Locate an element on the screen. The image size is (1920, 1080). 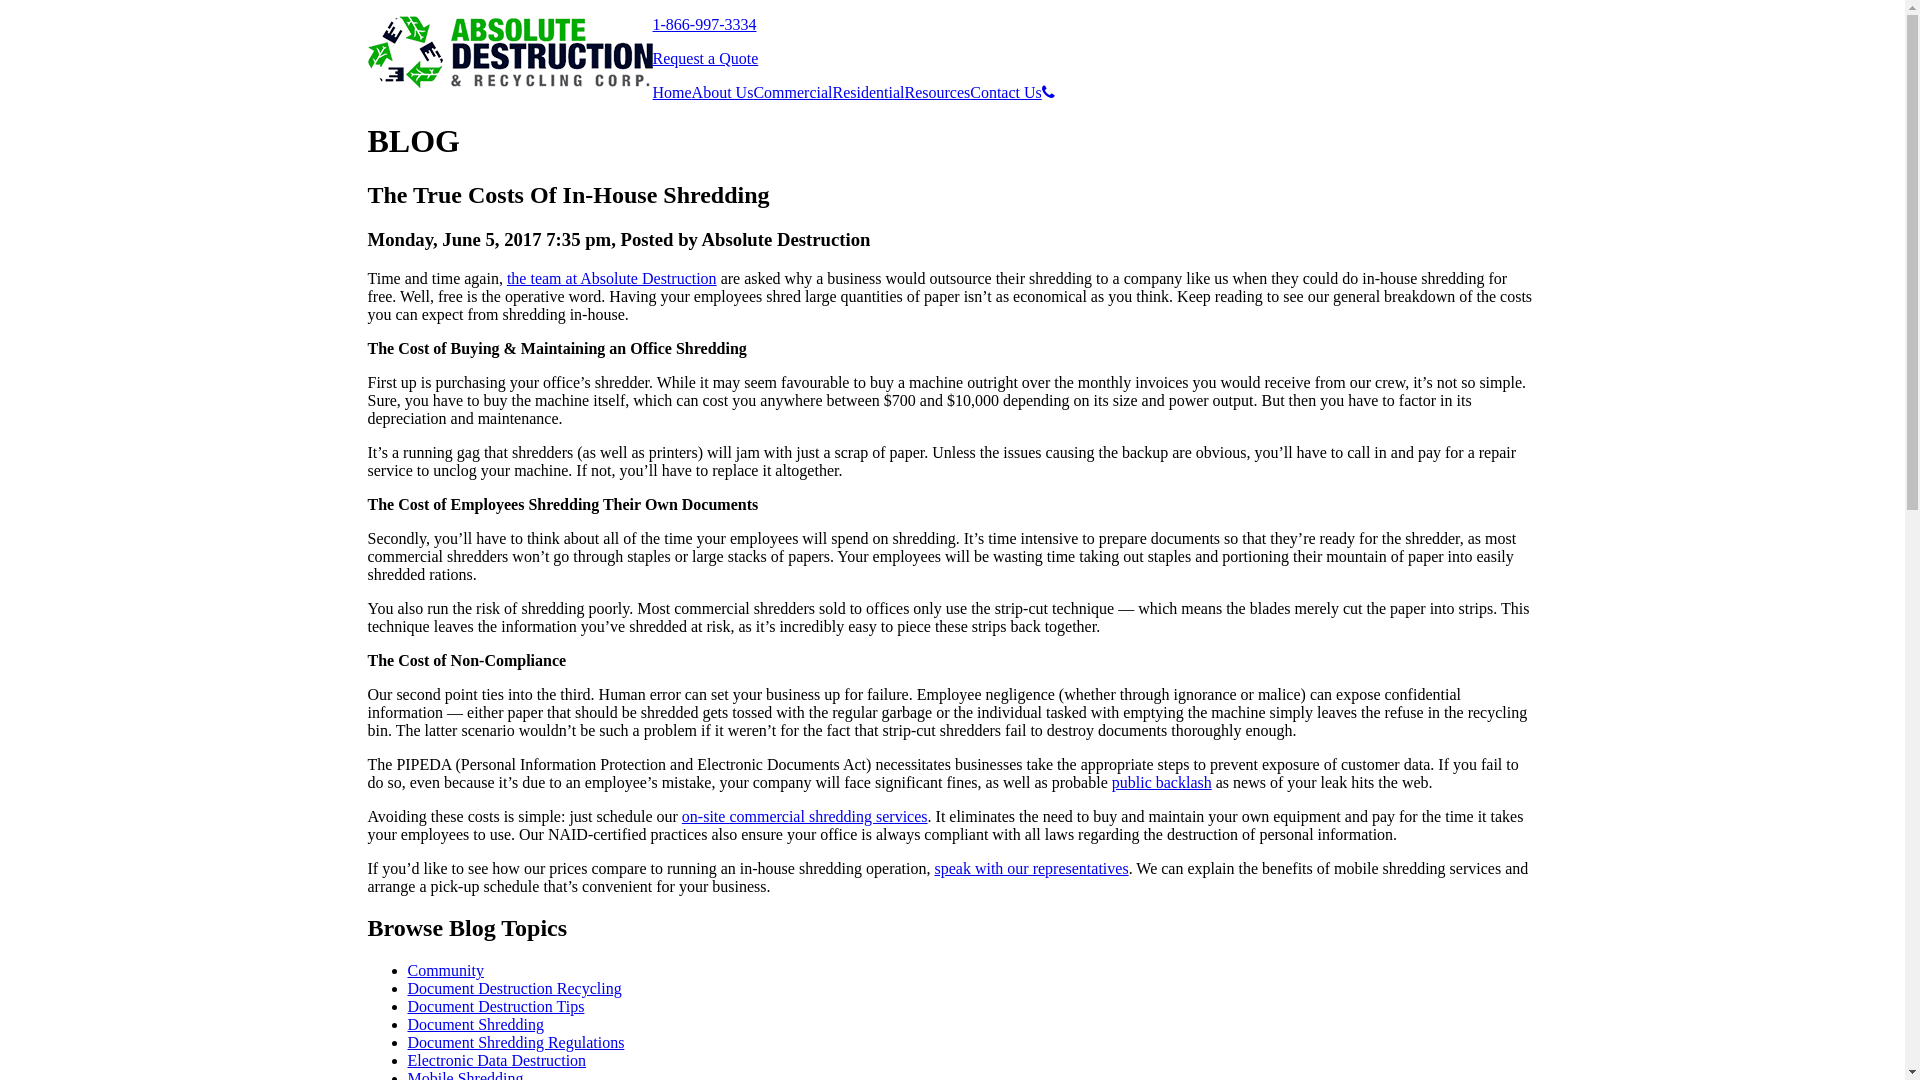
Request a Quote is located at coordinates (705, 58).